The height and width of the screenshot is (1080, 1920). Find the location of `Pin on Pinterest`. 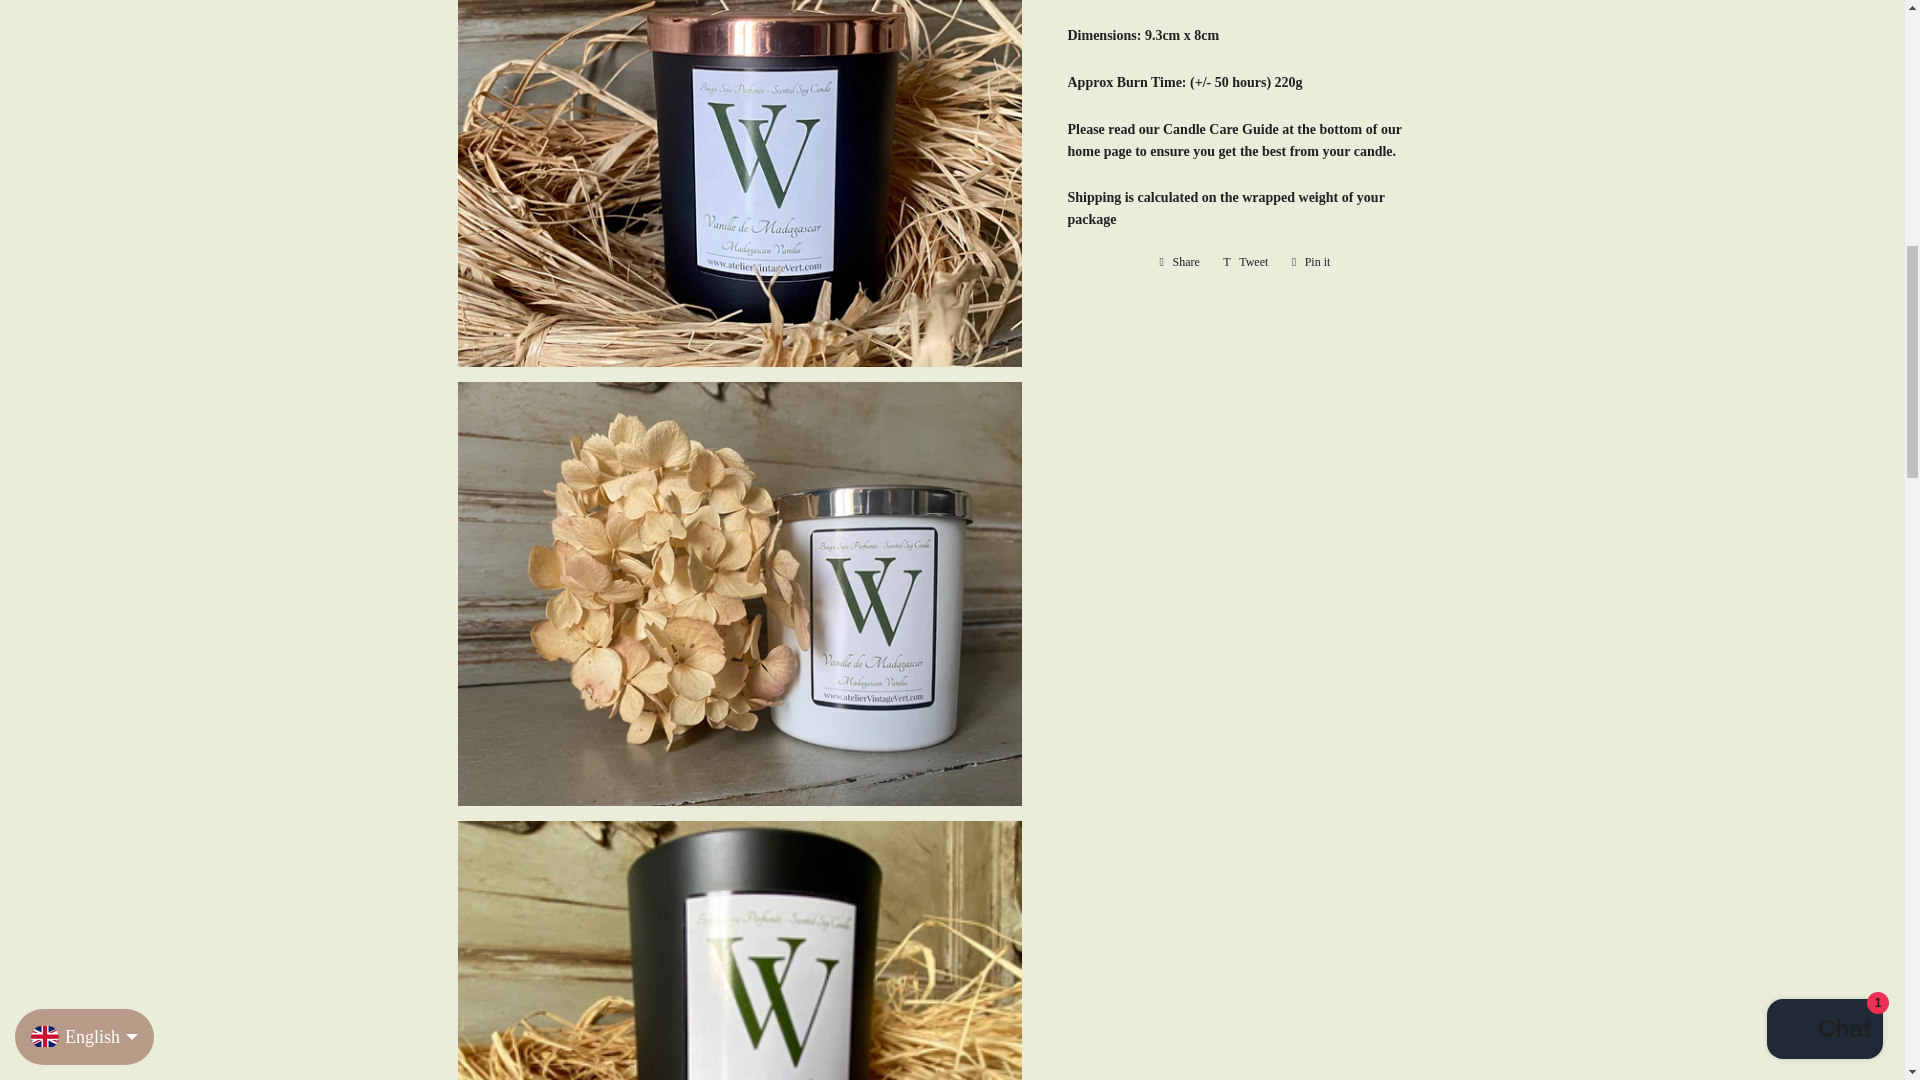

Pin on Pinterest is located at coordinates (1311, 262).